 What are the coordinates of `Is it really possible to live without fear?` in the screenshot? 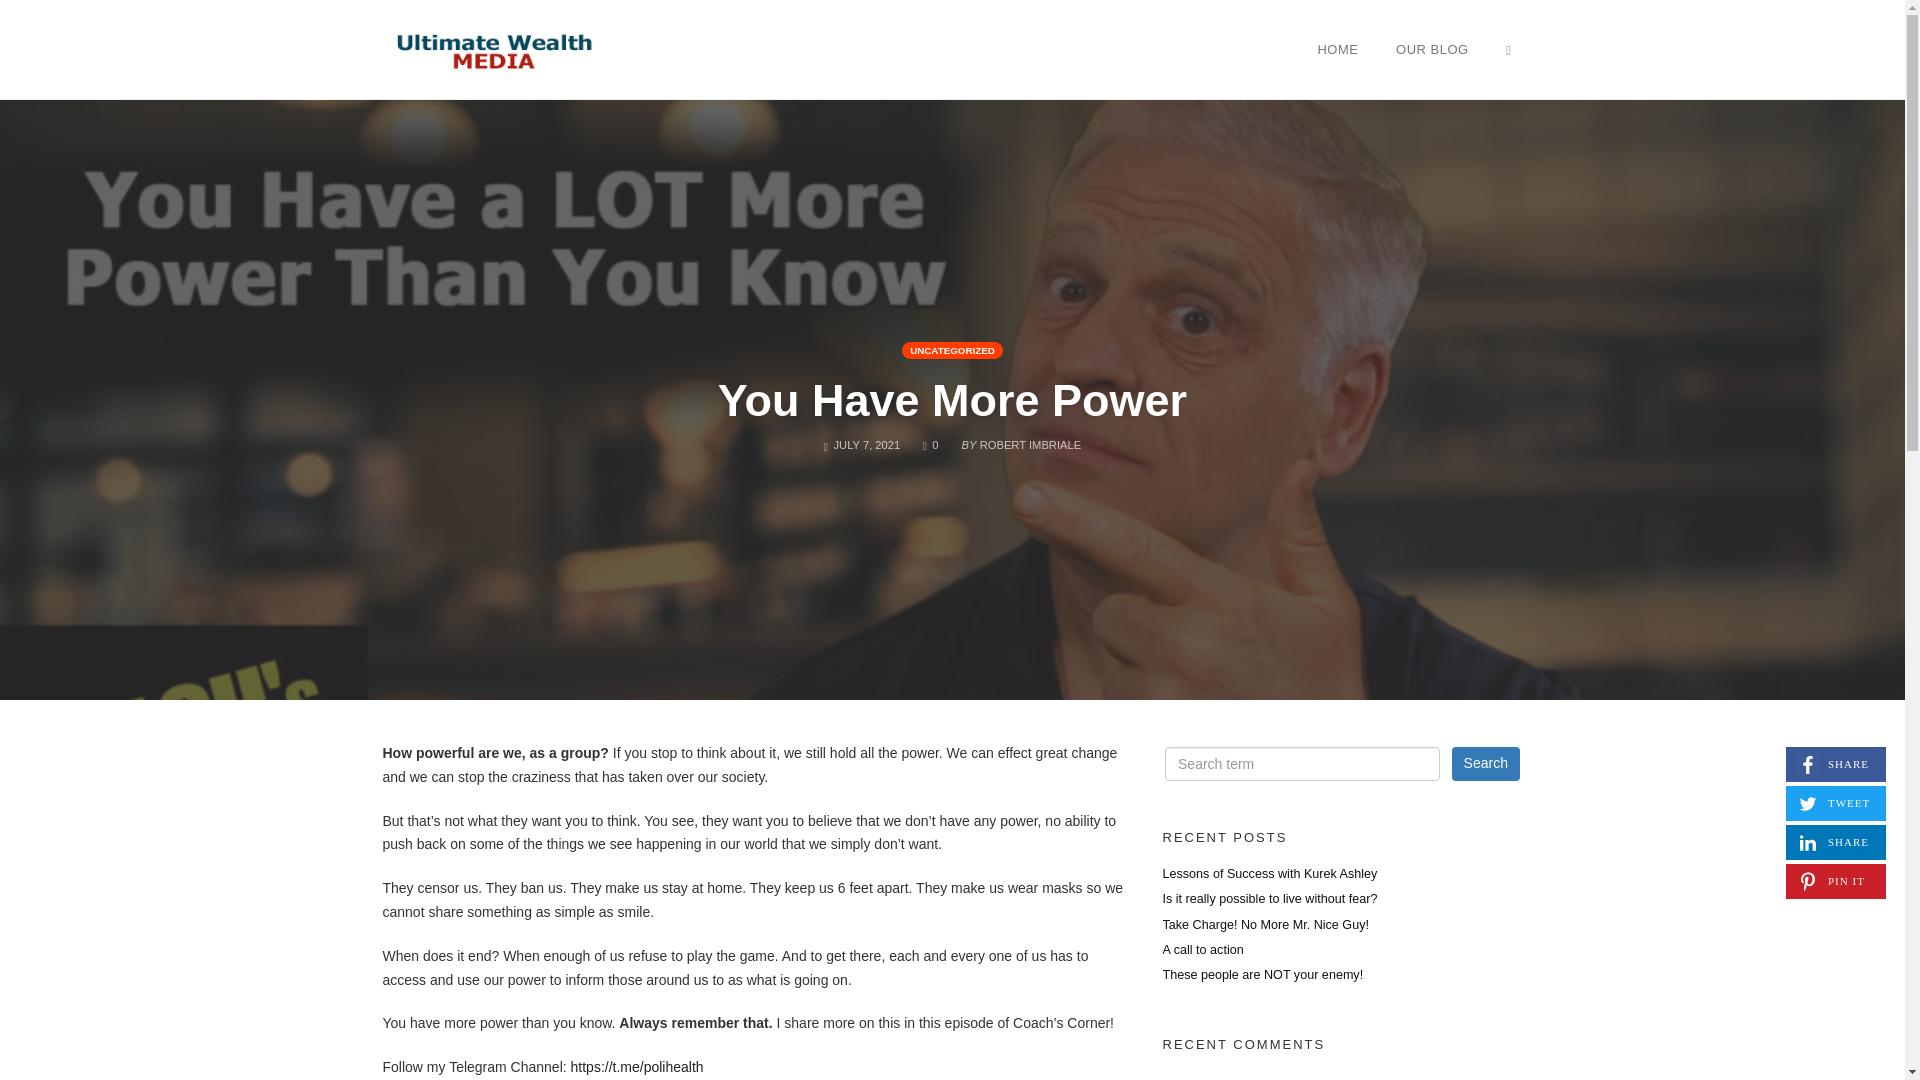 It's located at (1336, 49).